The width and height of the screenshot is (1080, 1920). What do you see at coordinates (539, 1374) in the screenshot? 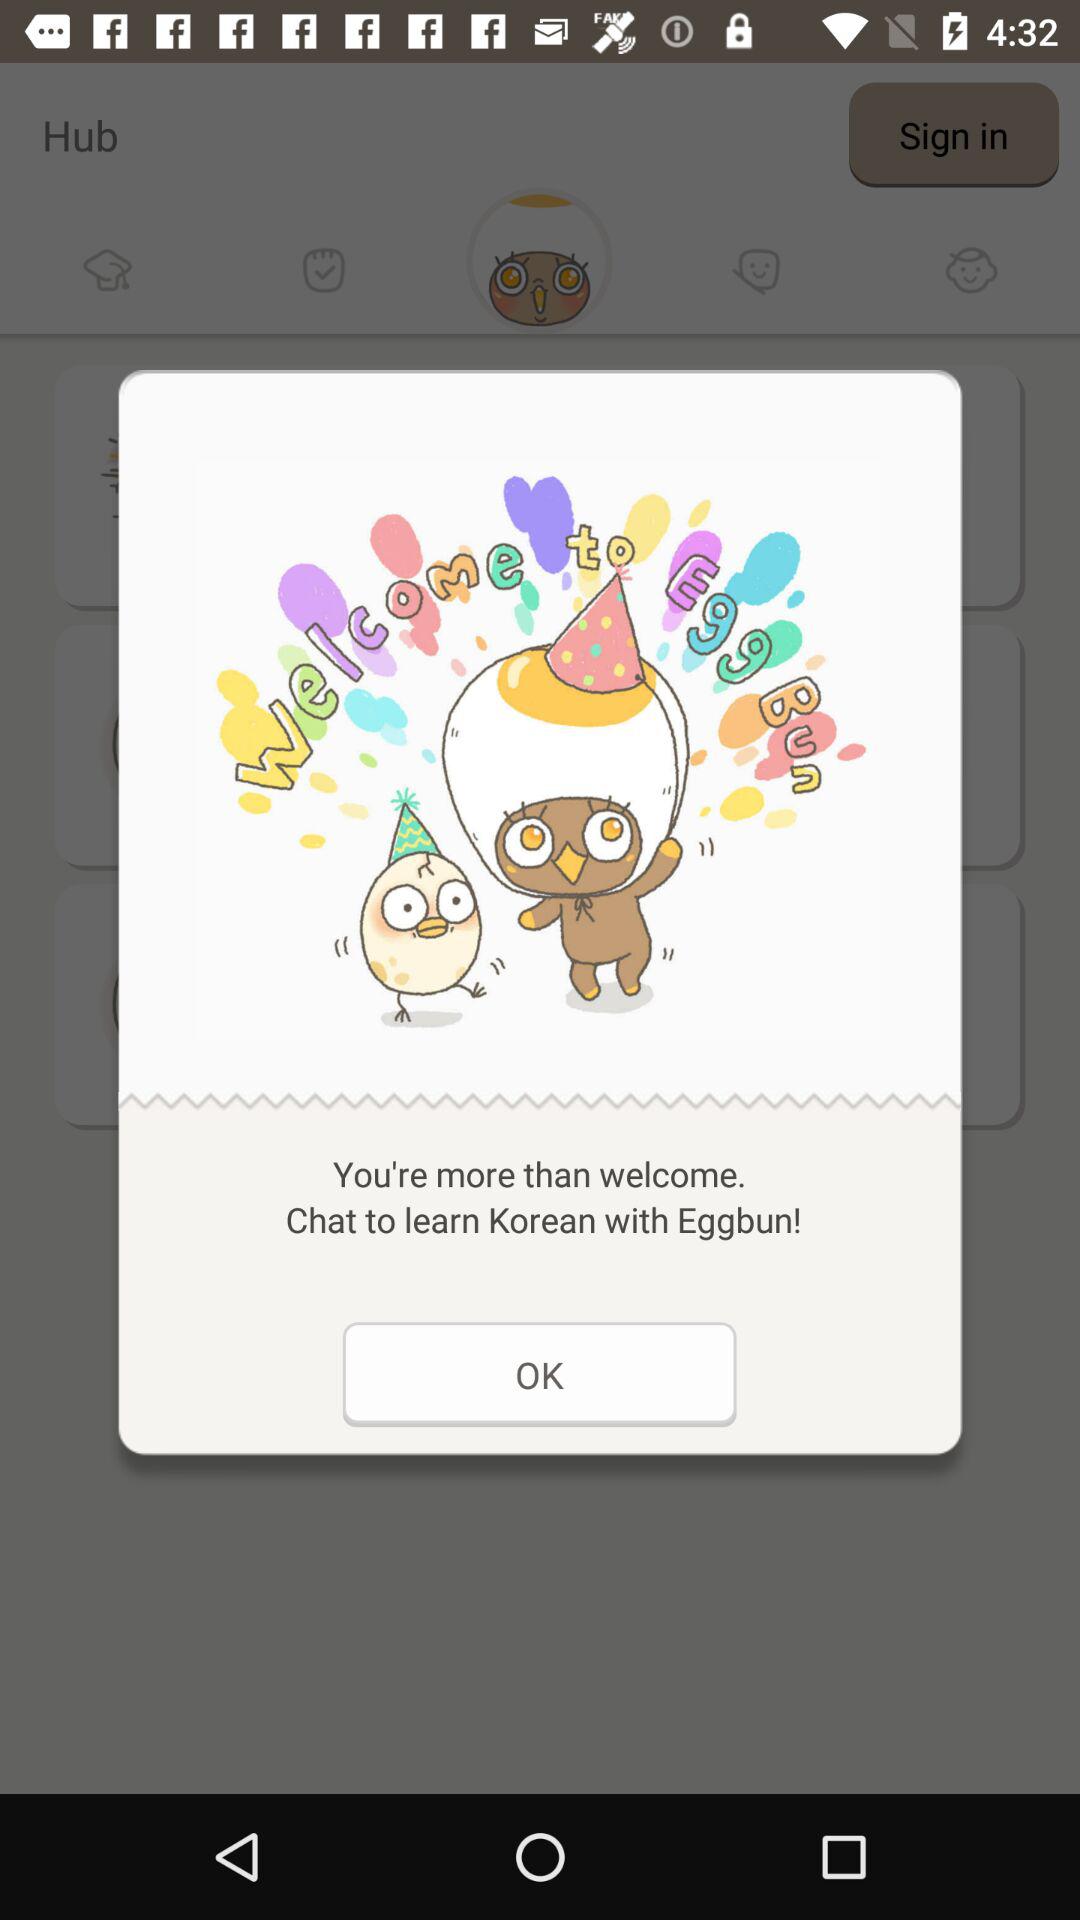
I see `open the ok` at bounding box center [539, 1374].